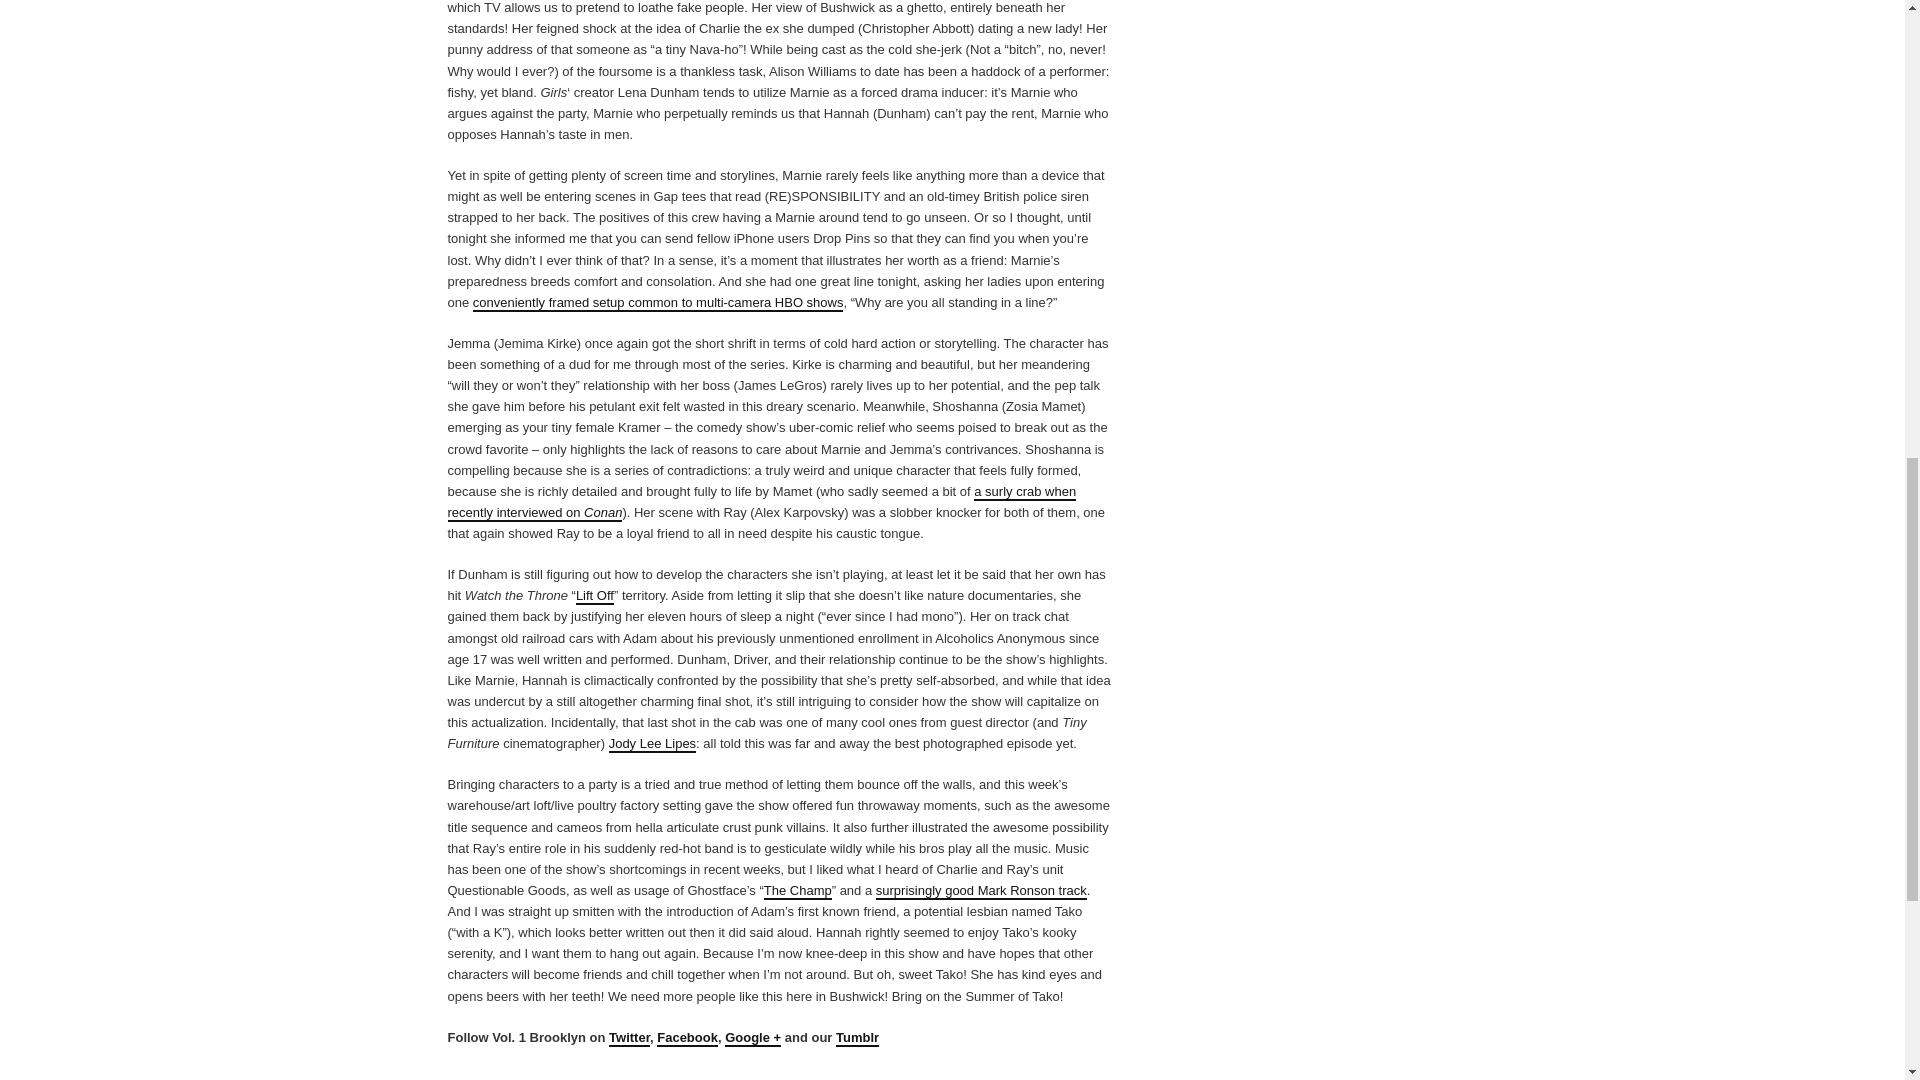 The height and width of the screenshot is (1080, 1920). Describe the element at coordinates (857, 1038) in the screenshot. I see `Tumblr` at that location.